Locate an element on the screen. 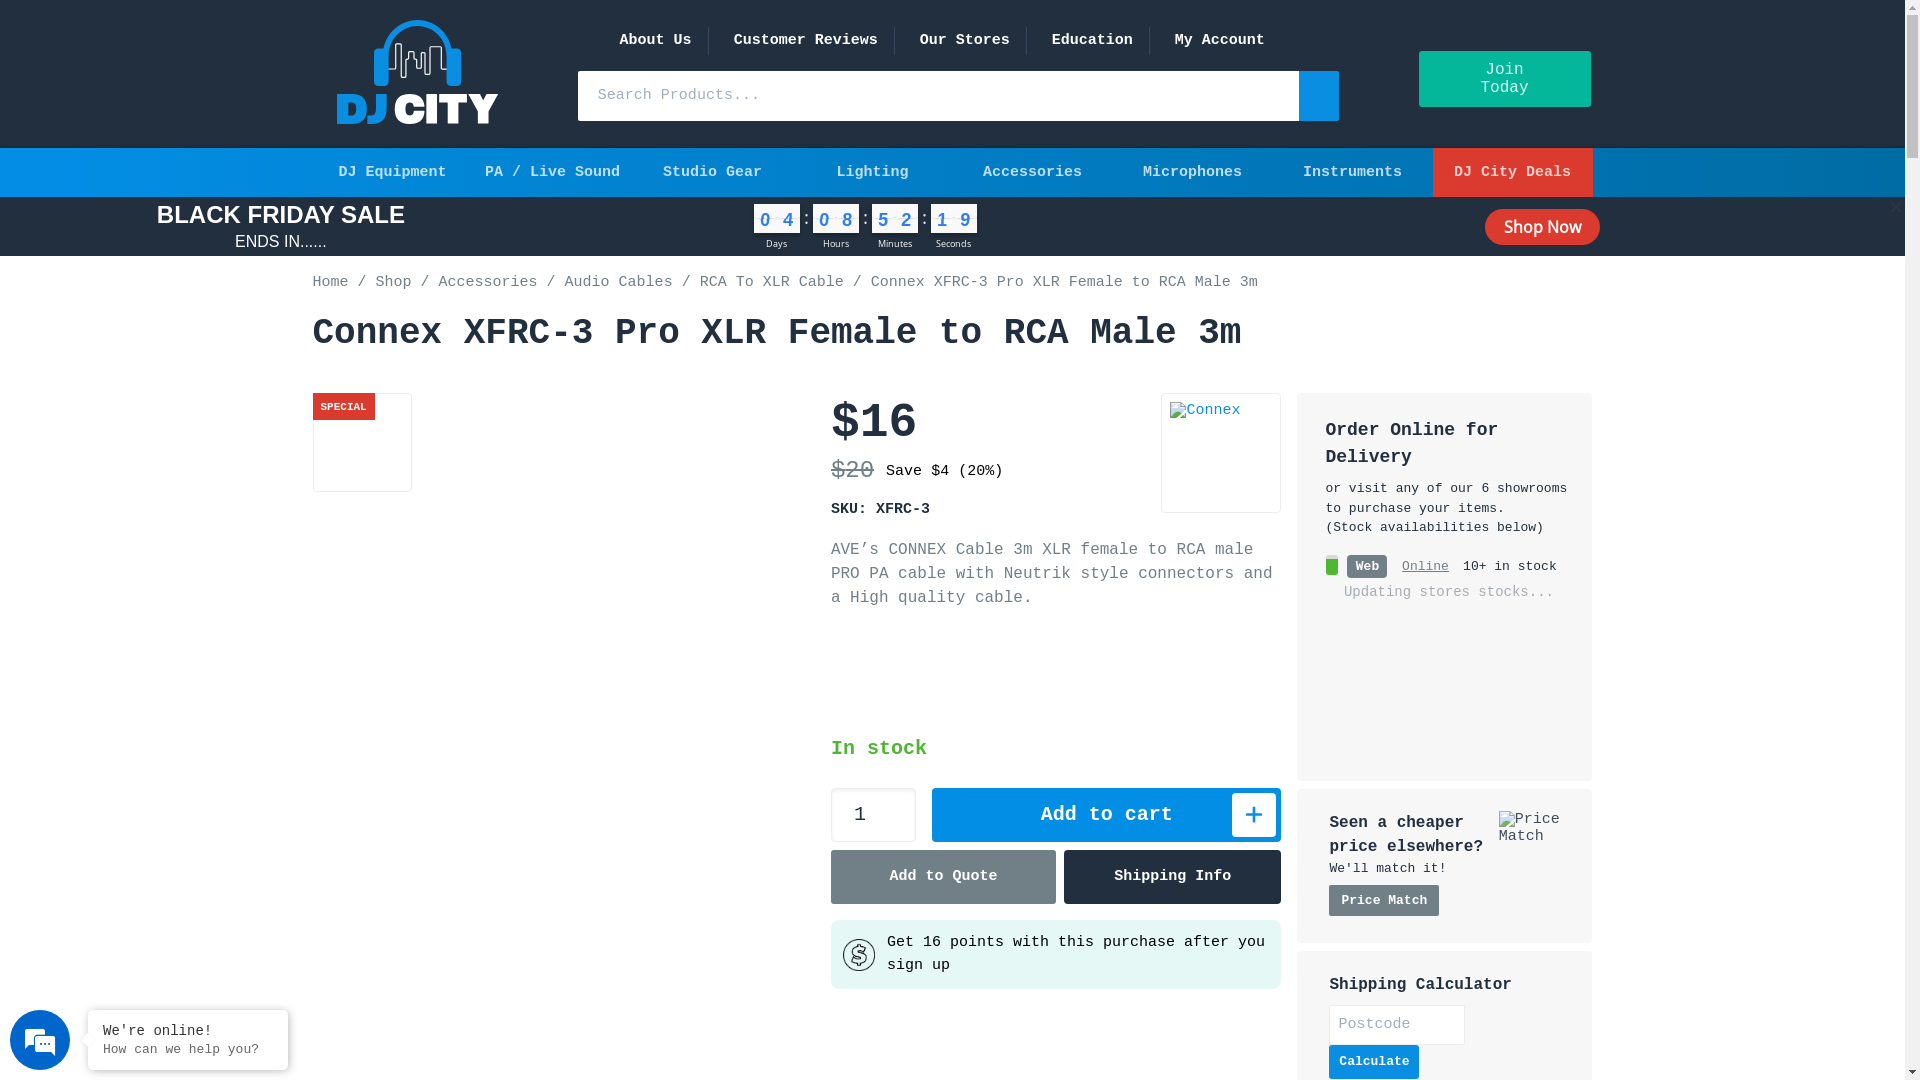  Shop Now is located at coordinates (1542, 227).